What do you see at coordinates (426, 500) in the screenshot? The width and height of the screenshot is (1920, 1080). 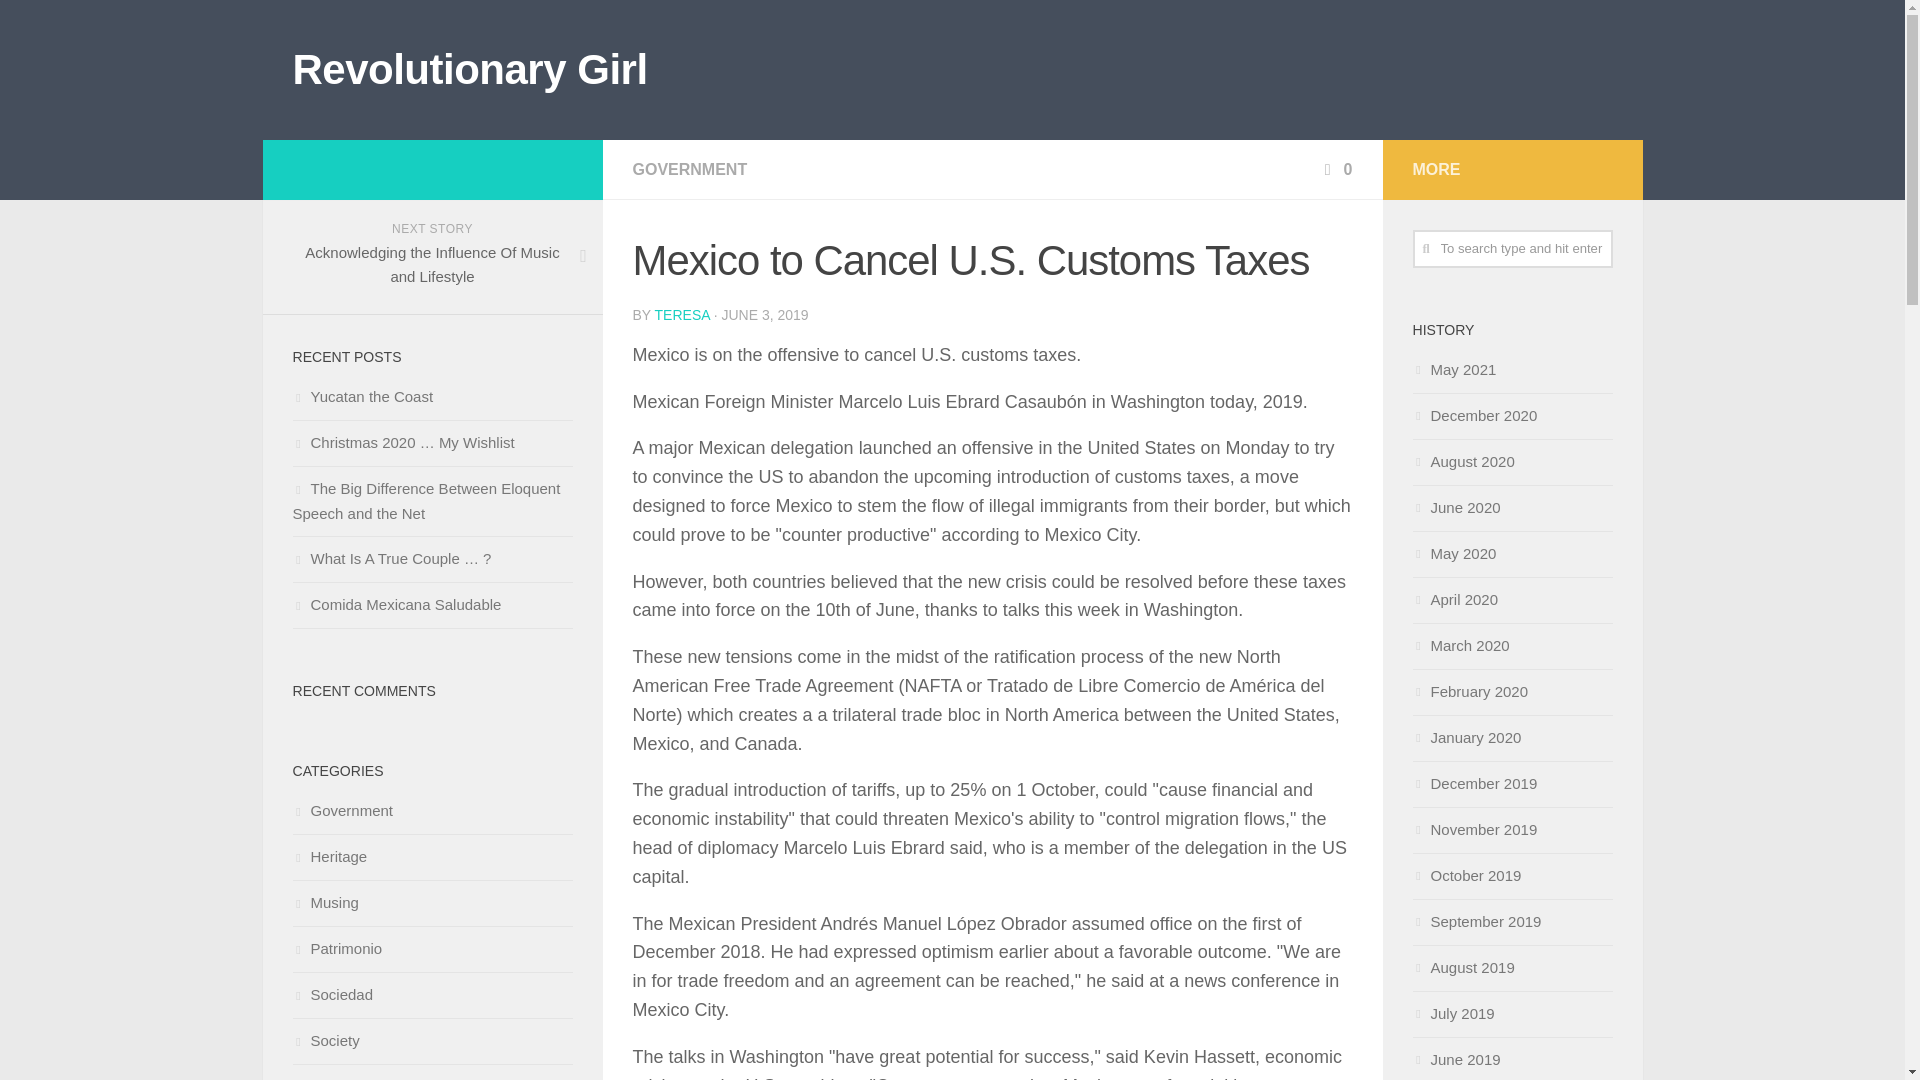 I see `The Big Difference Between Eloquent Speech and the Net` at bounding box center [426, 500].